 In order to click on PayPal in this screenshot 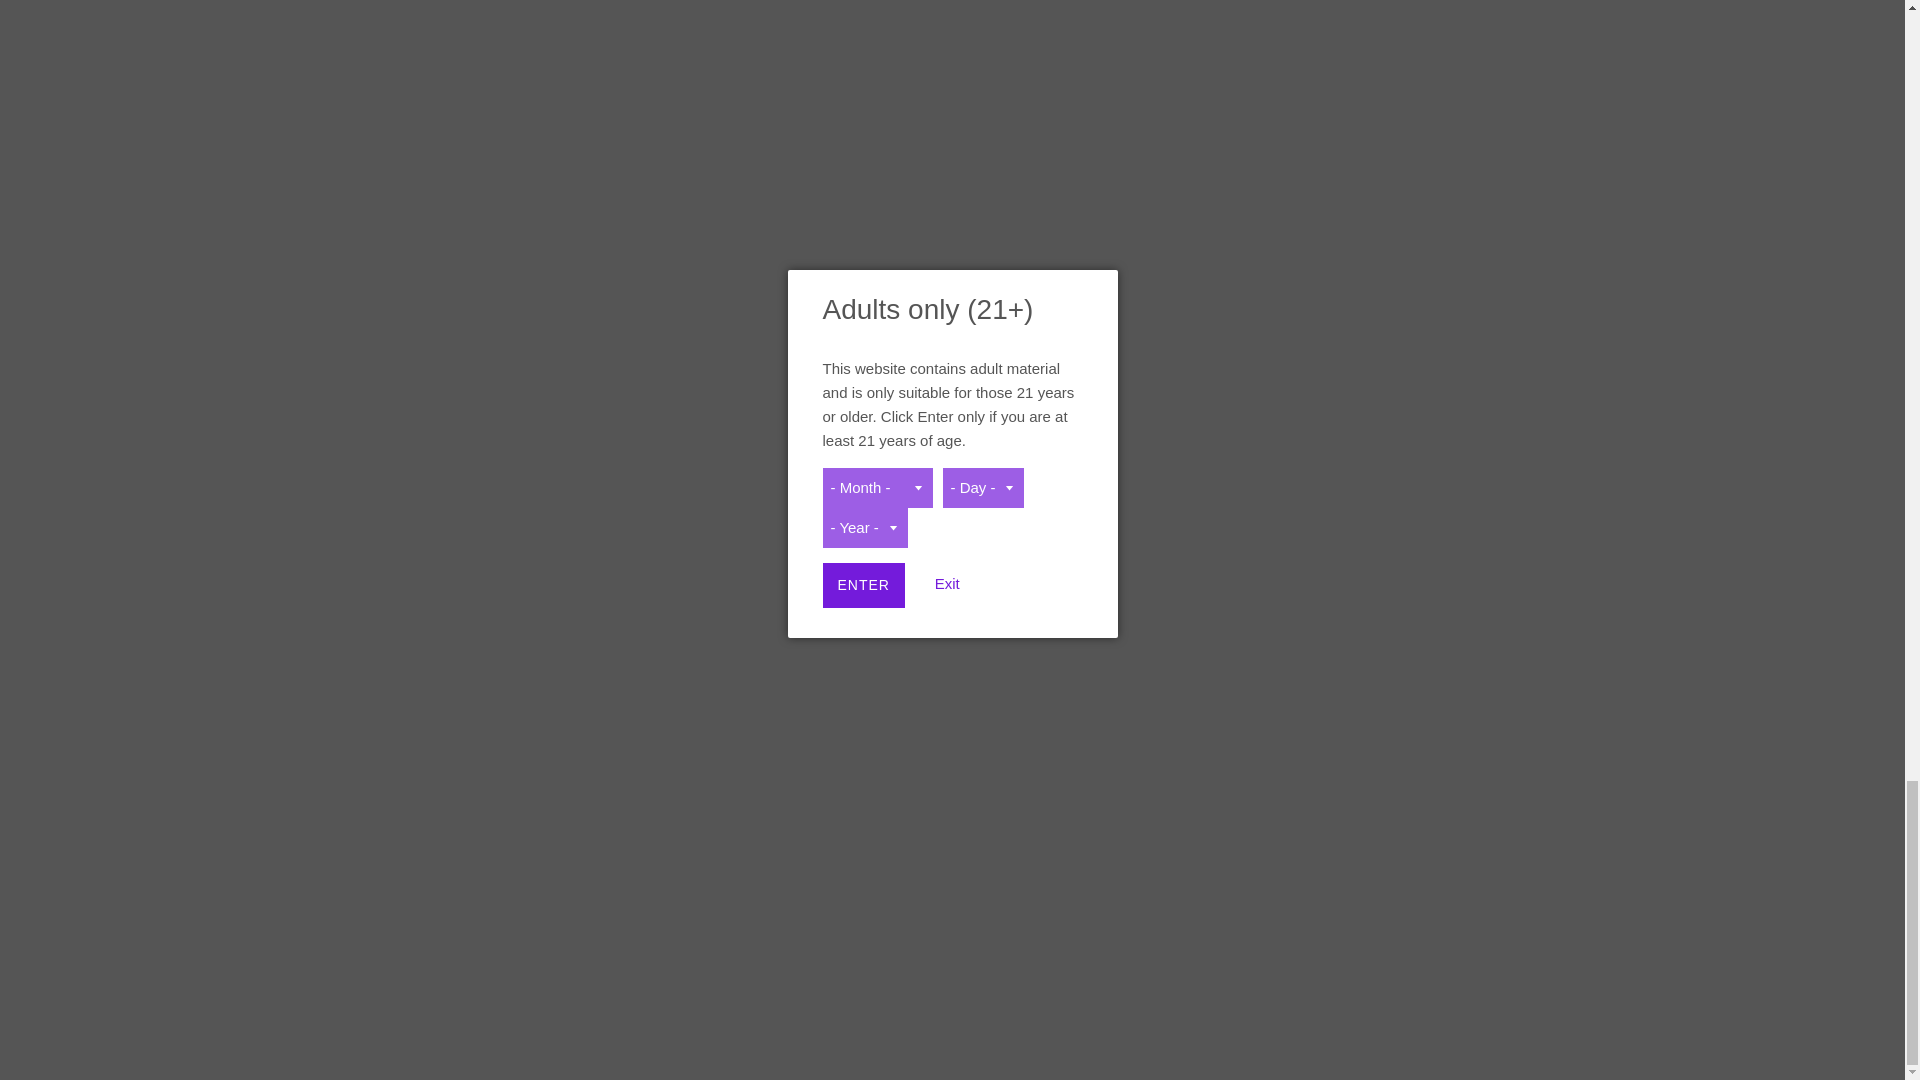, I will do `click(1457, 1038)`.